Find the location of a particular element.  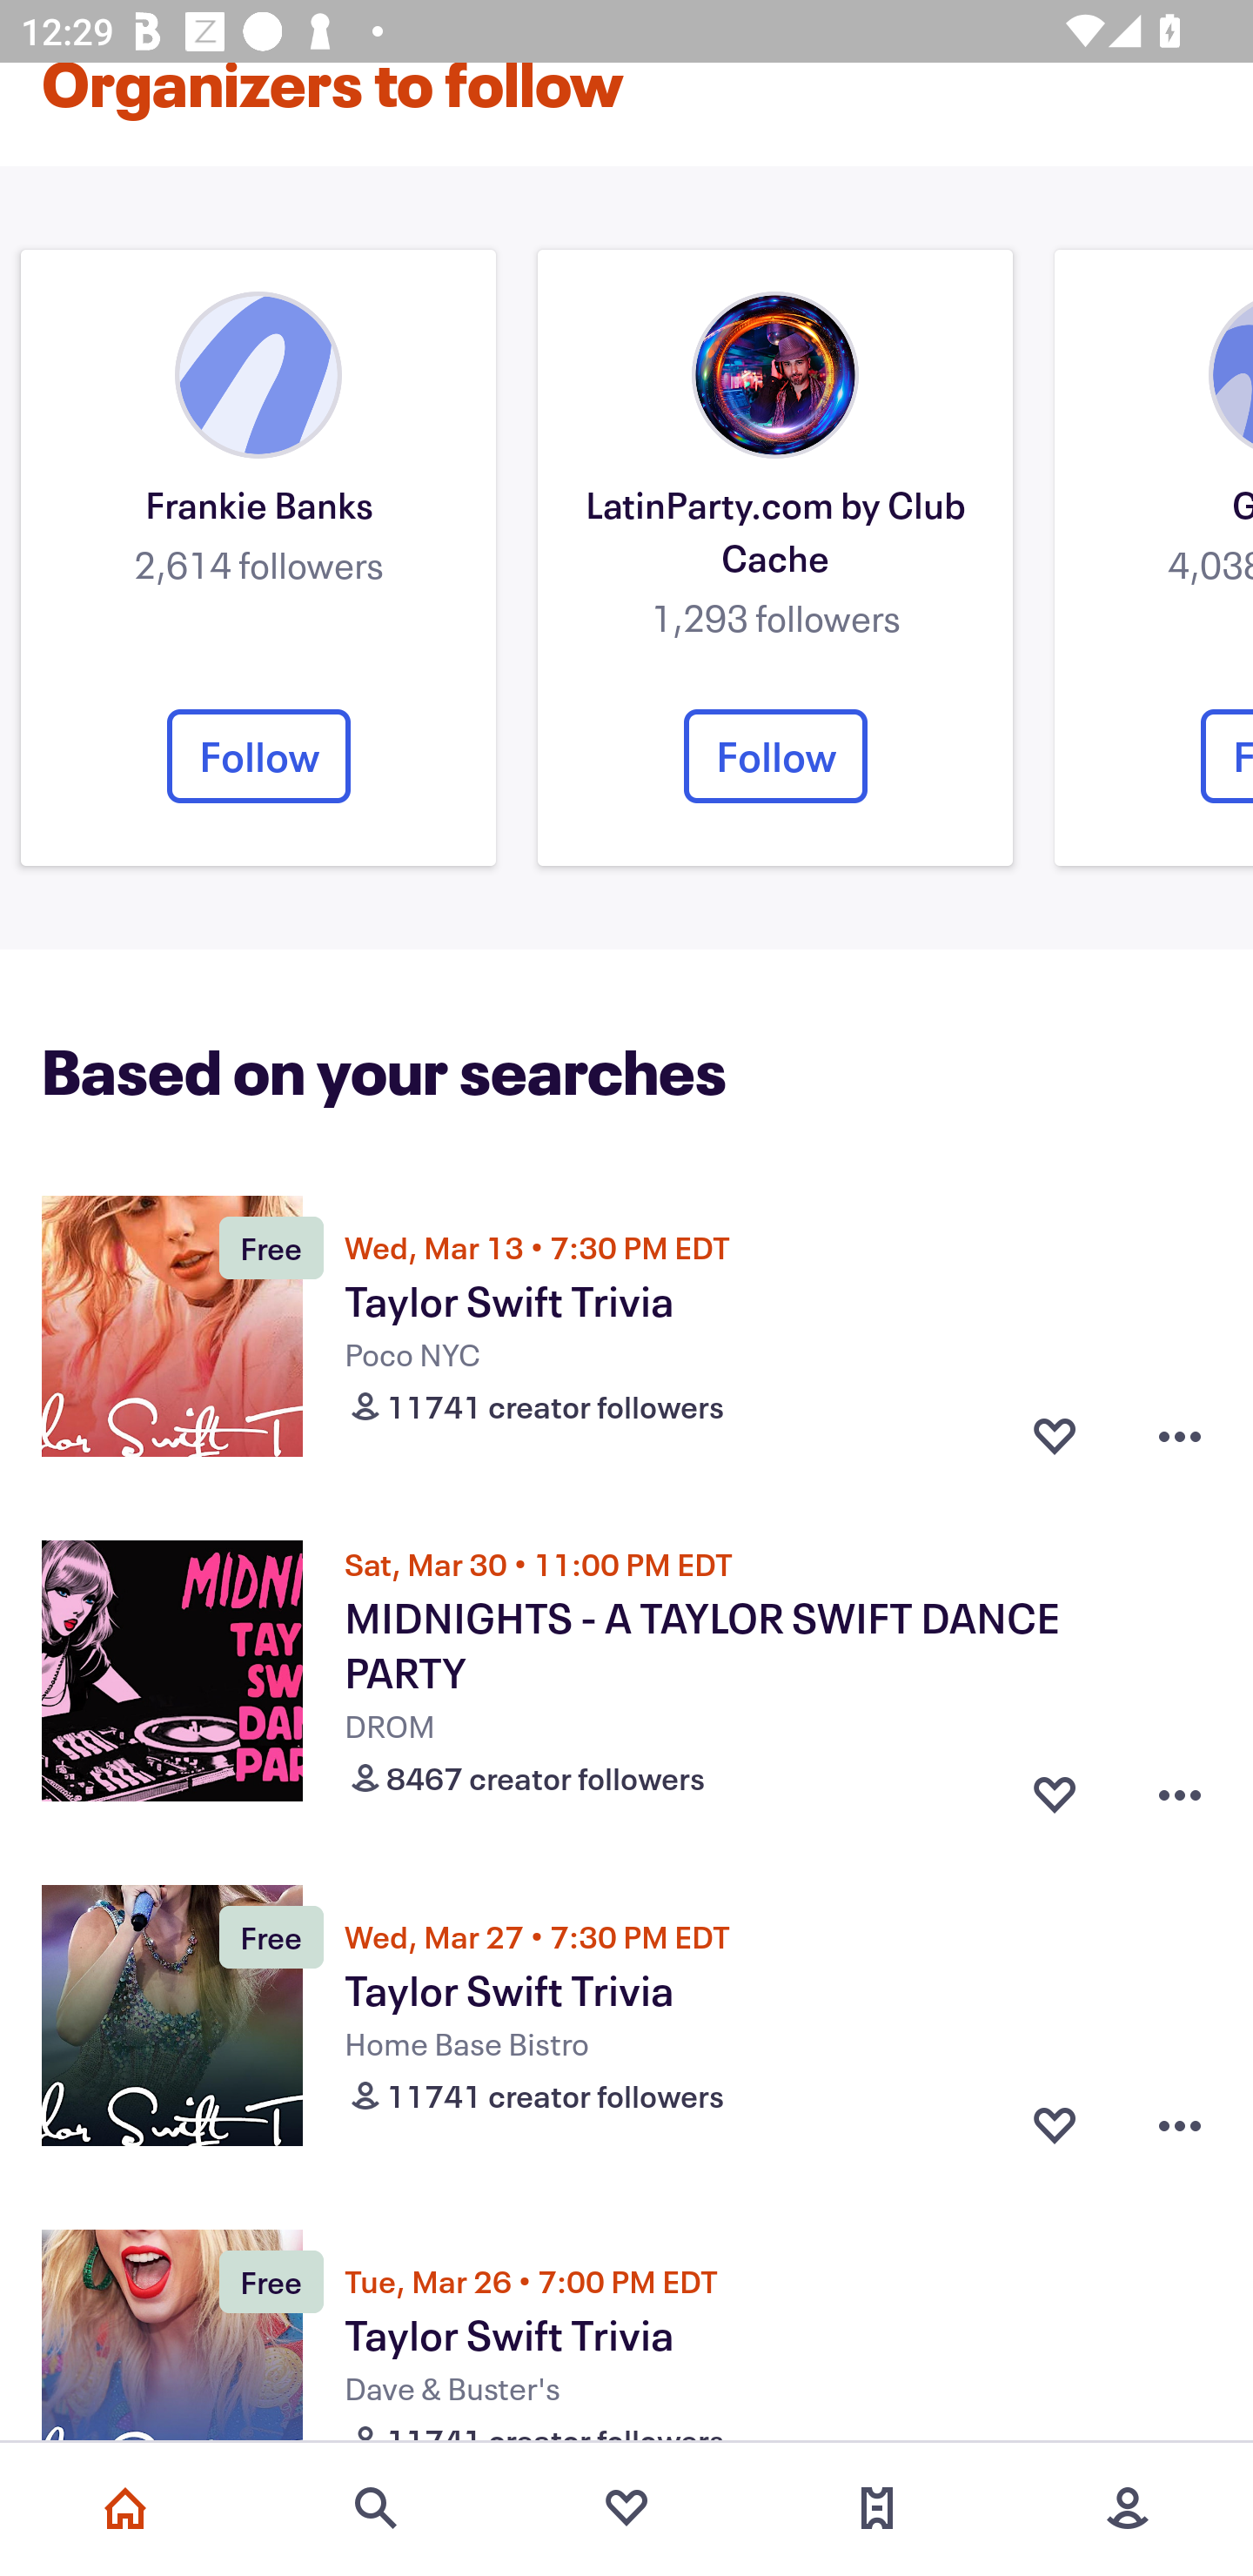

Home is located at coordinates (125, 2508).